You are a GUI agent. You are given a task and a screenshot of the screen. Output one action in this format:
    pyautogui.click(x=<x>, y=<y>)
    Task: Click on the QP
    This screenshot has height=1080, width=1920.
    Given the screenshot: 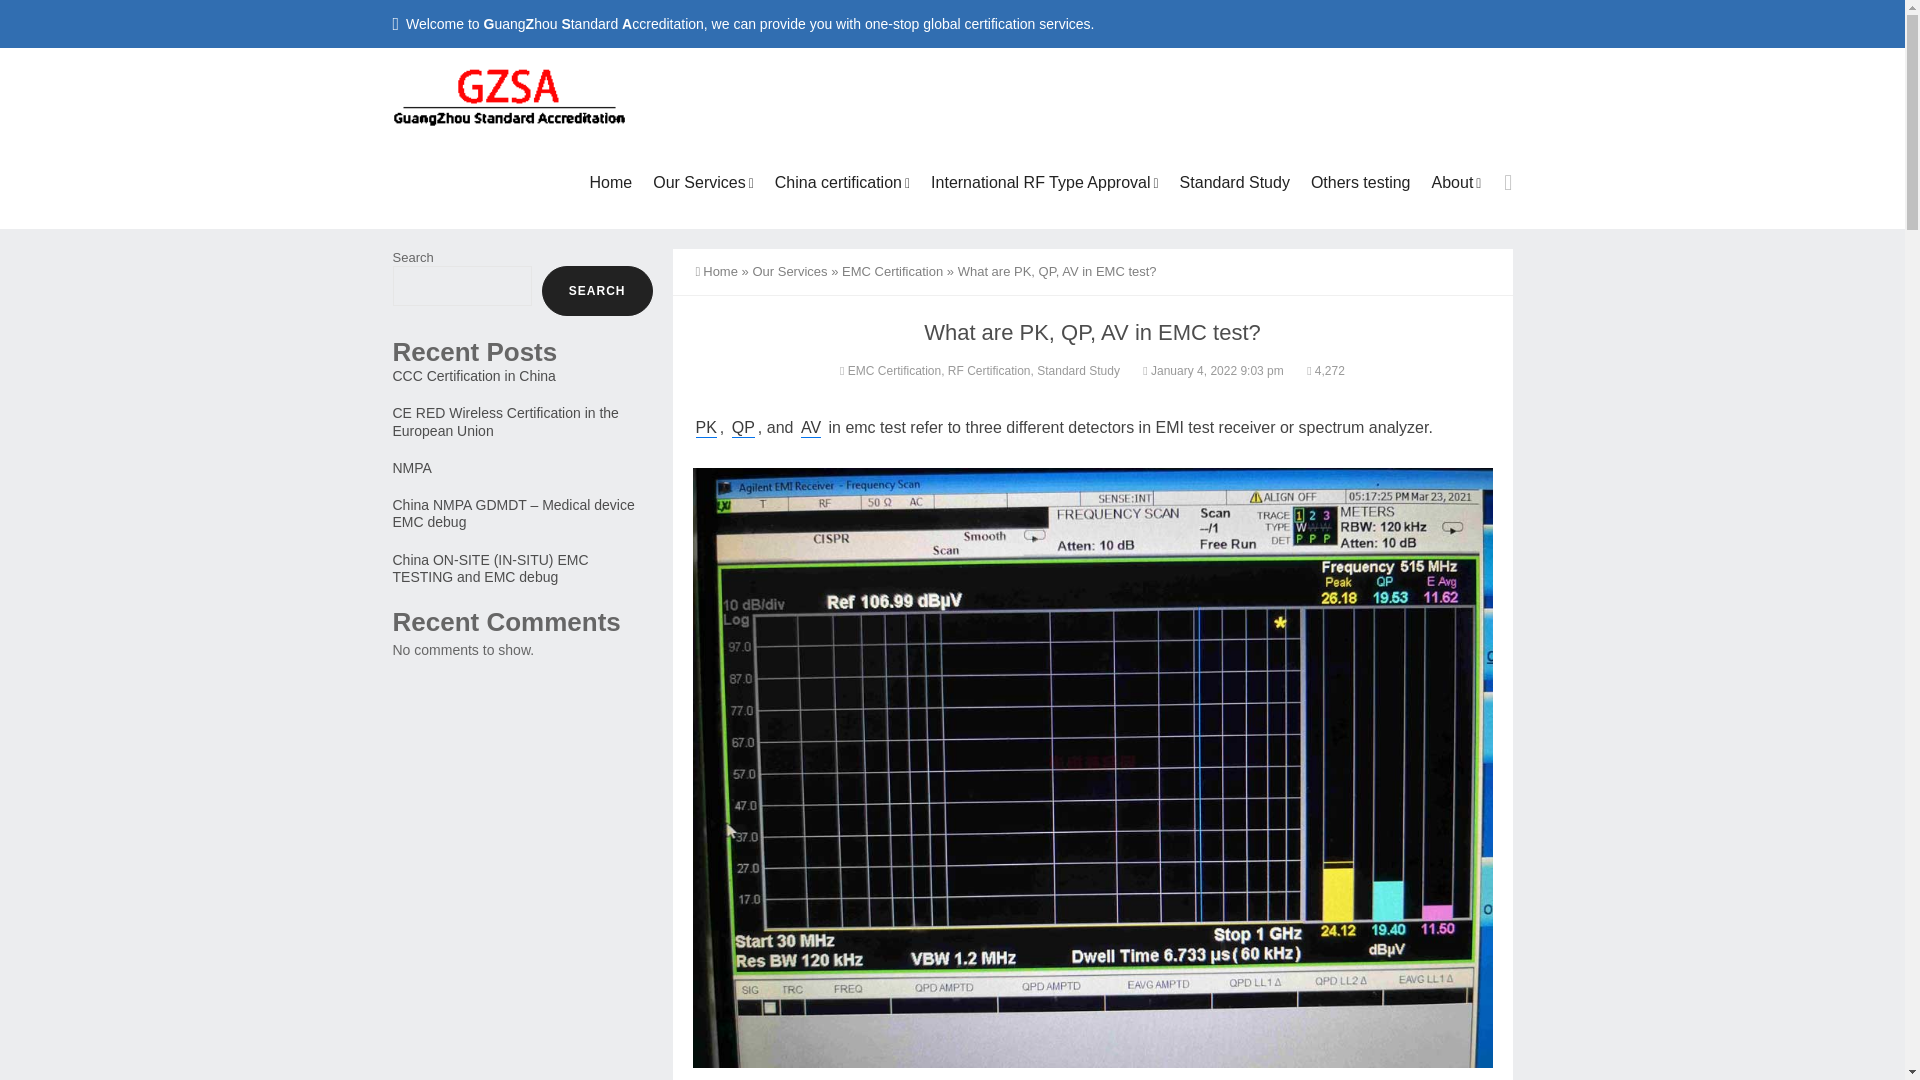 What is the action you would take?
    pyautogui.click(x=742, y=428)
    